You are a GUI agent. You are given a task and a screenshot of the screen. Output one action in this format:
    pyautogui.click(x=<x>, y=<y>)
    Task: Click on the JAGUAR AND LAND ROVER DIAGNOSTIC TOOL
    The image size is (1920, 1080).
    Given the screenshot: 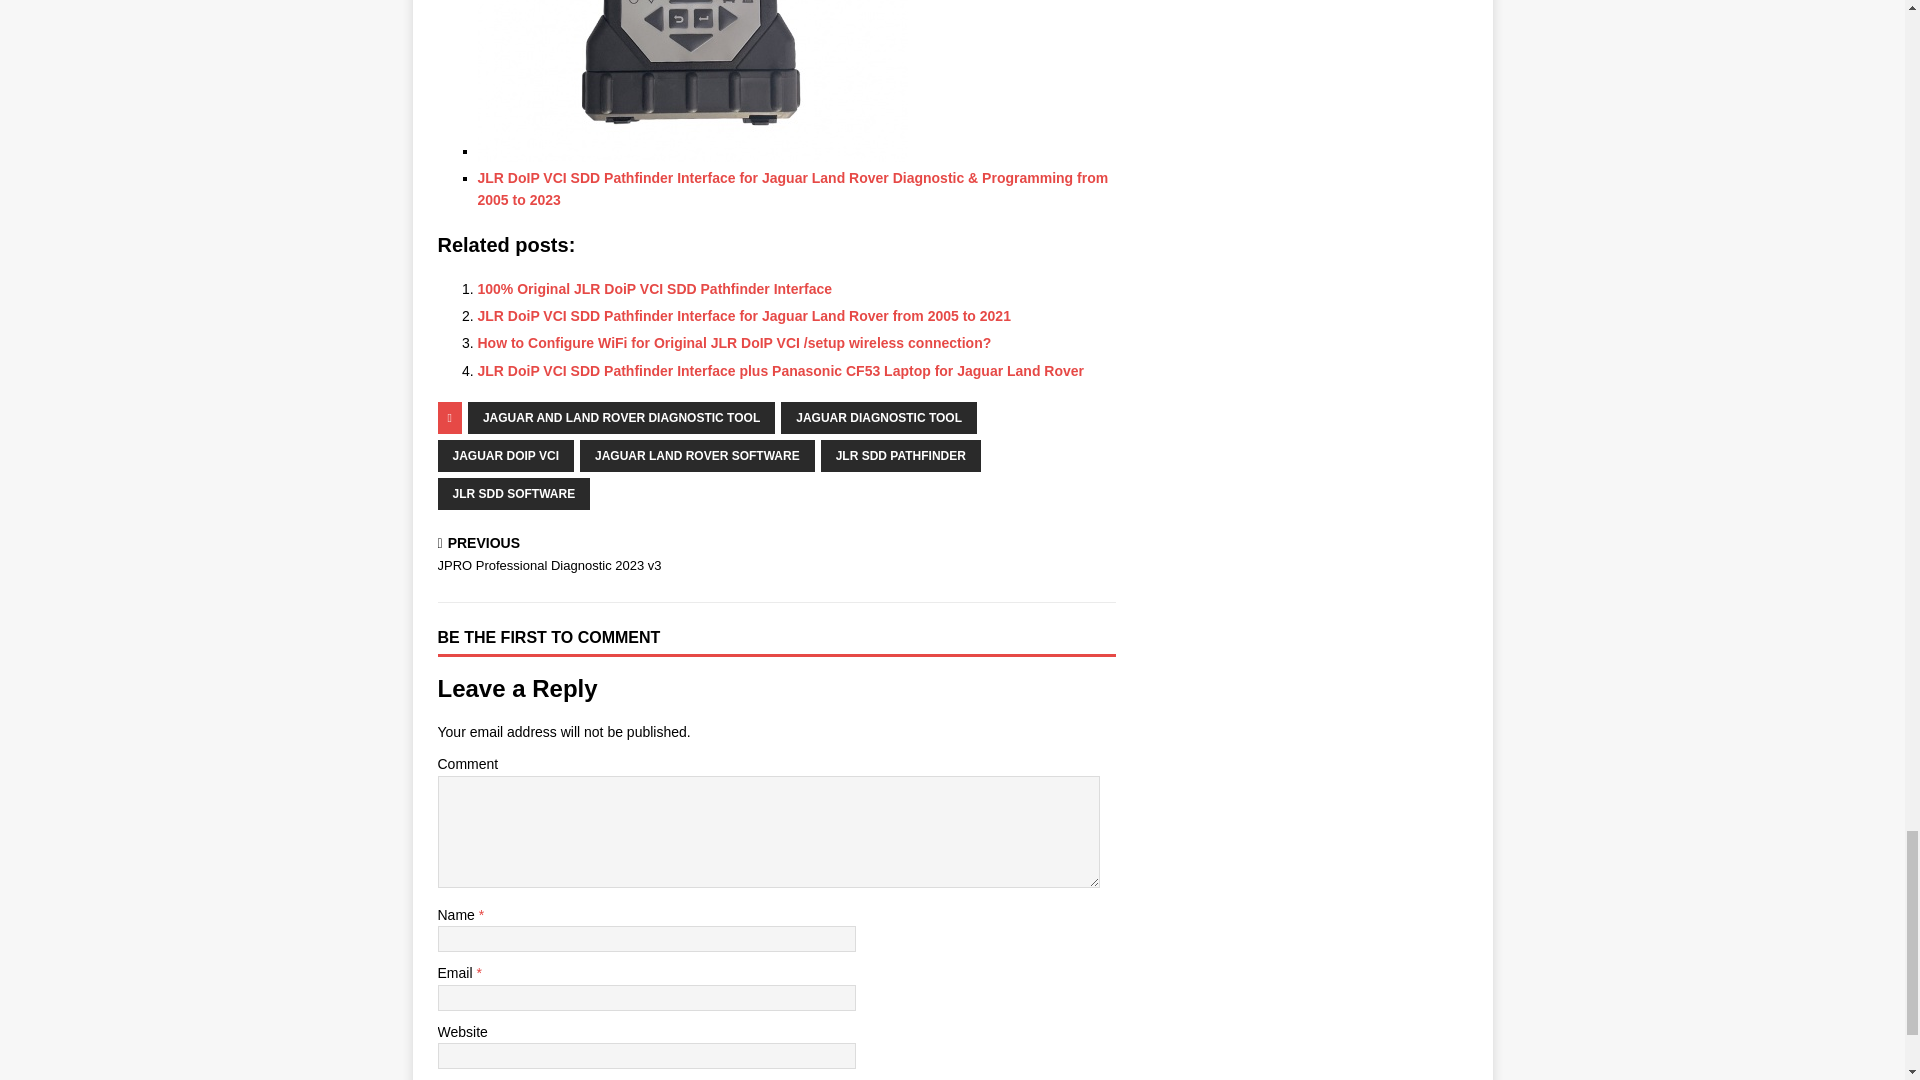 What is the action you would take?
    pyautogui.click(x=622, y=418)
    